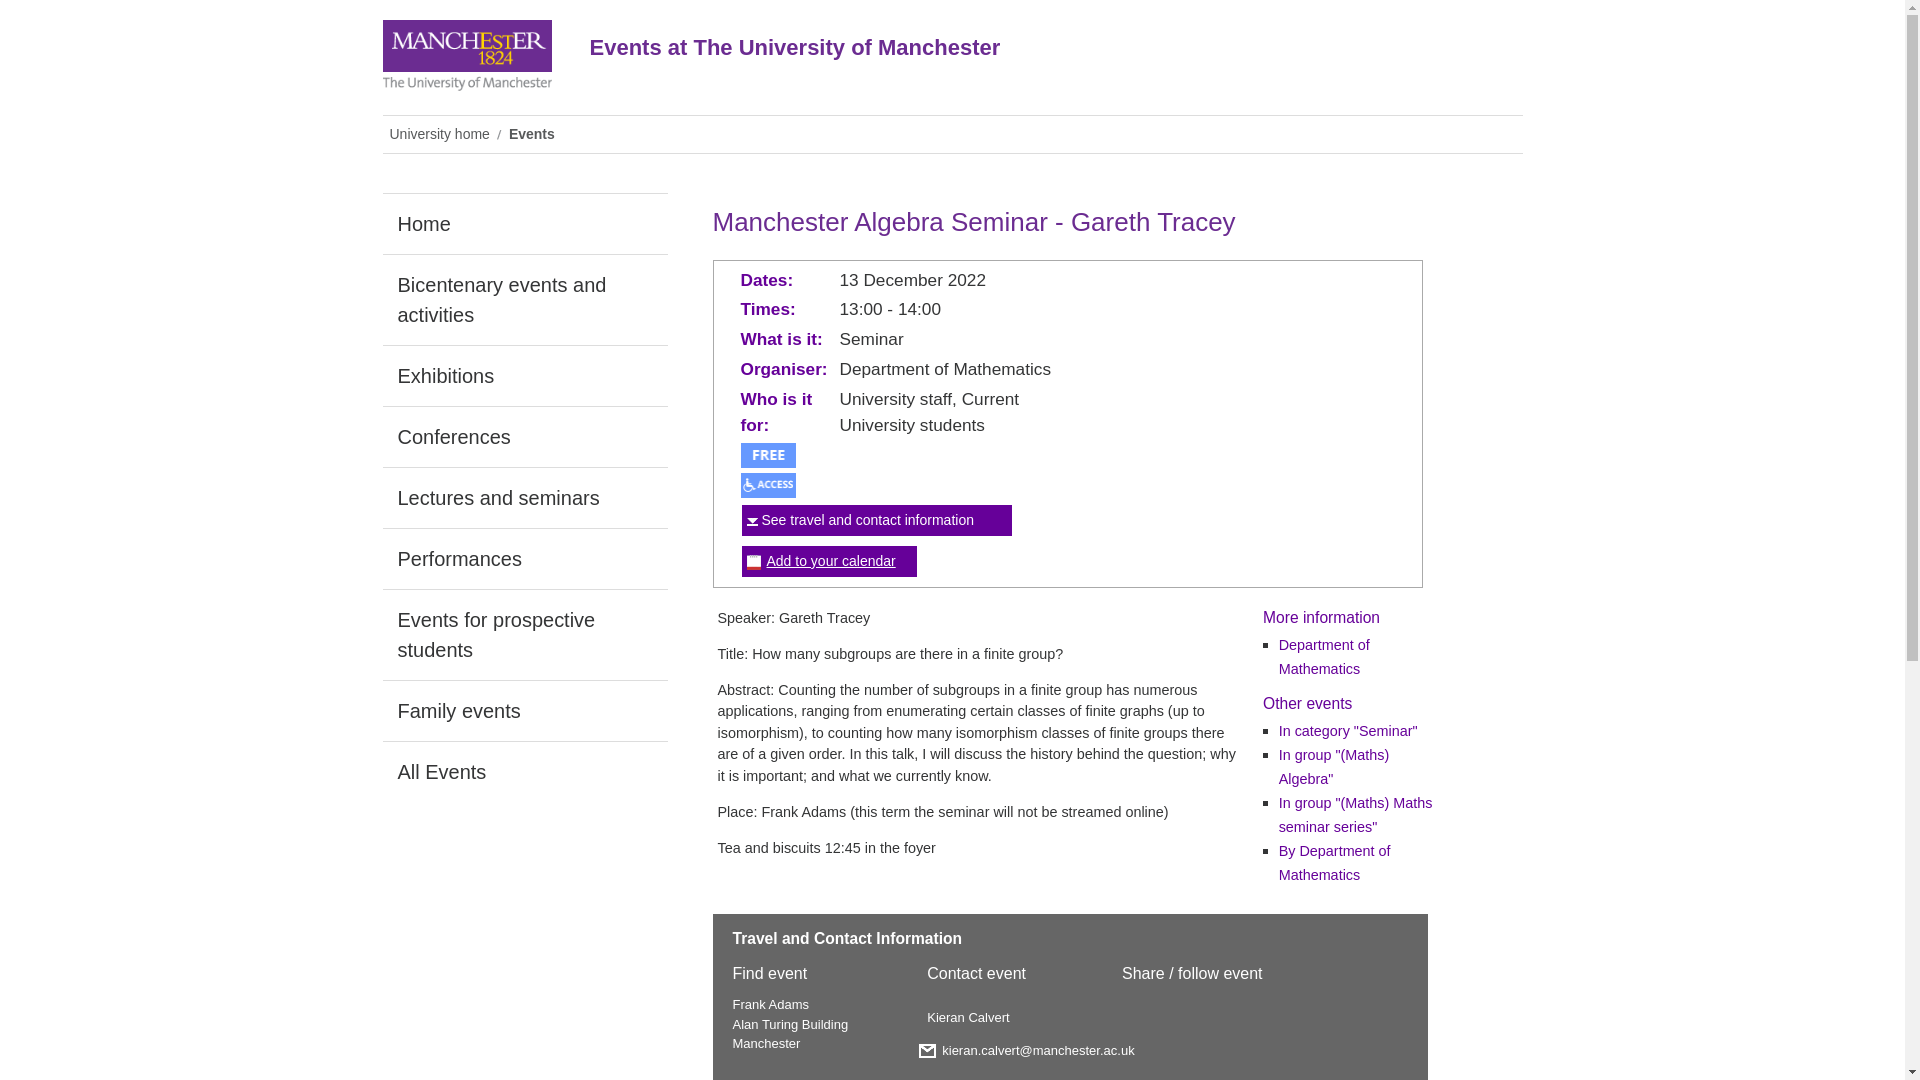 The image size is (1920, 1080). Describe the element at coordinates (830, 560) in the screenshot. I see `Download iCal file` at that location.